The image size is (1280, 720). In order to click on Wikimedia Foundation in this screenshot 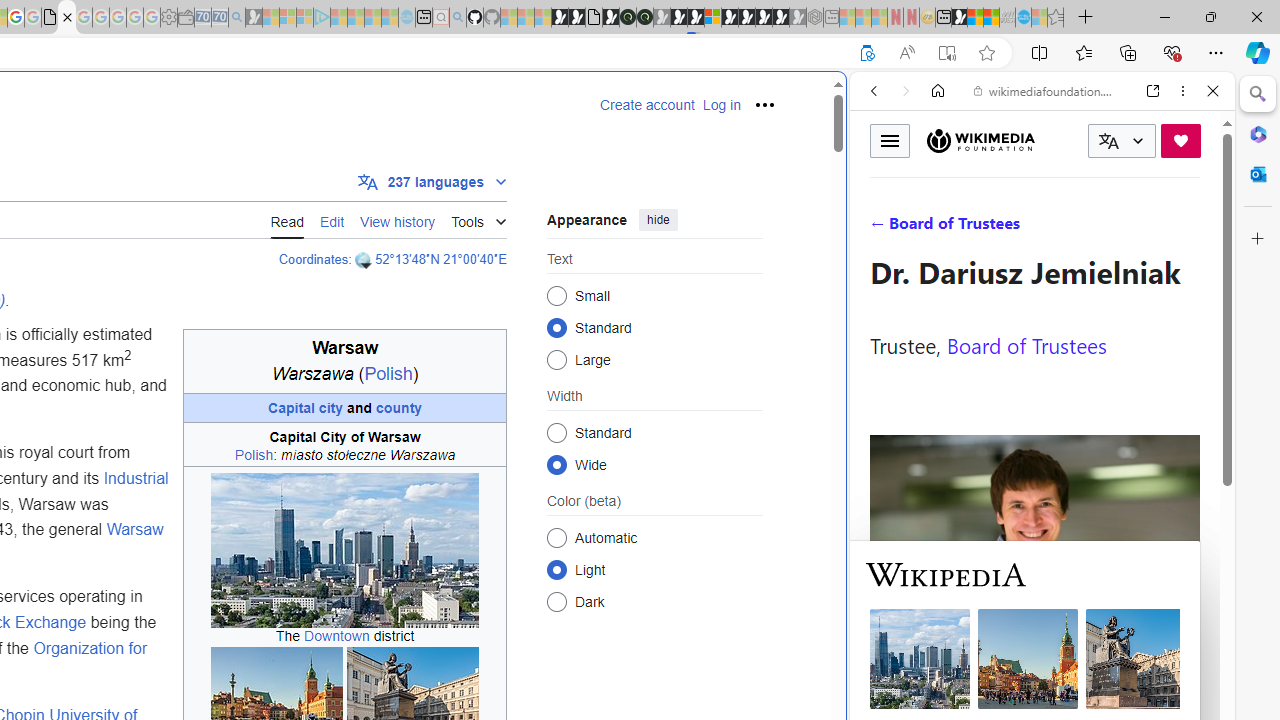, I will do `click(980, 141)`.